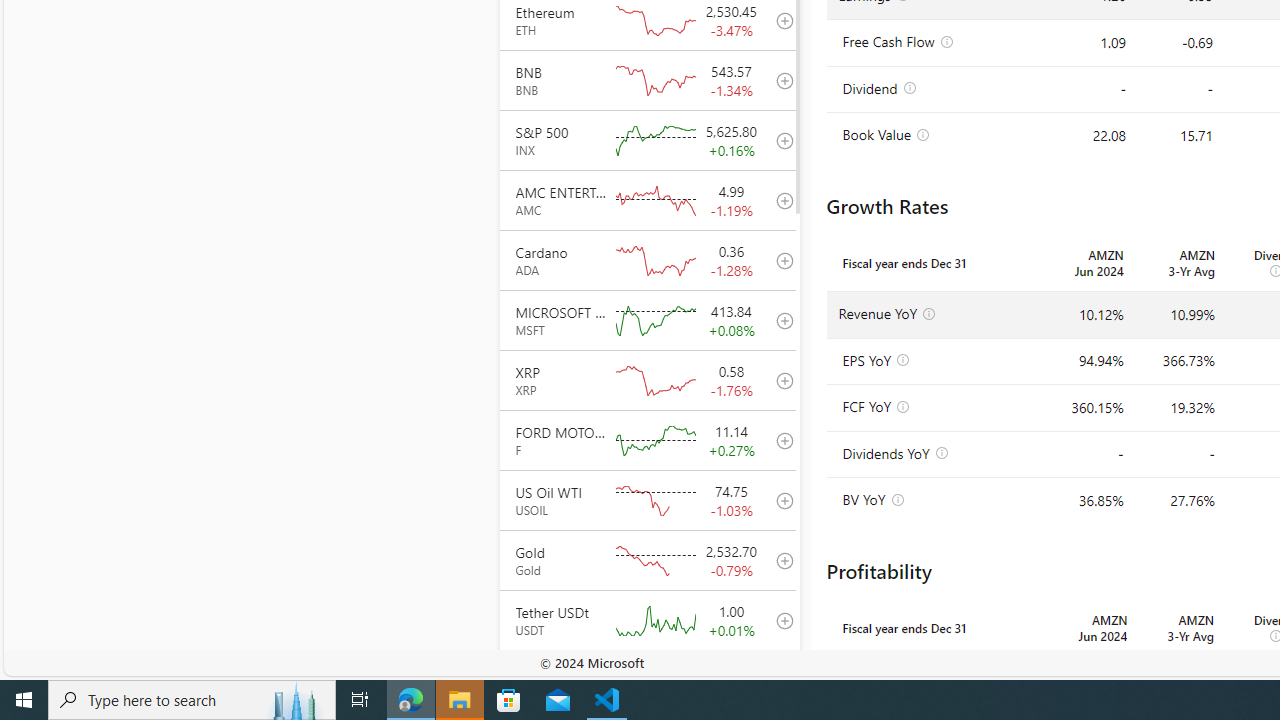 This screenshot has height=720, width=1280. I want to click on add to your watchlist, so click(779, 680).